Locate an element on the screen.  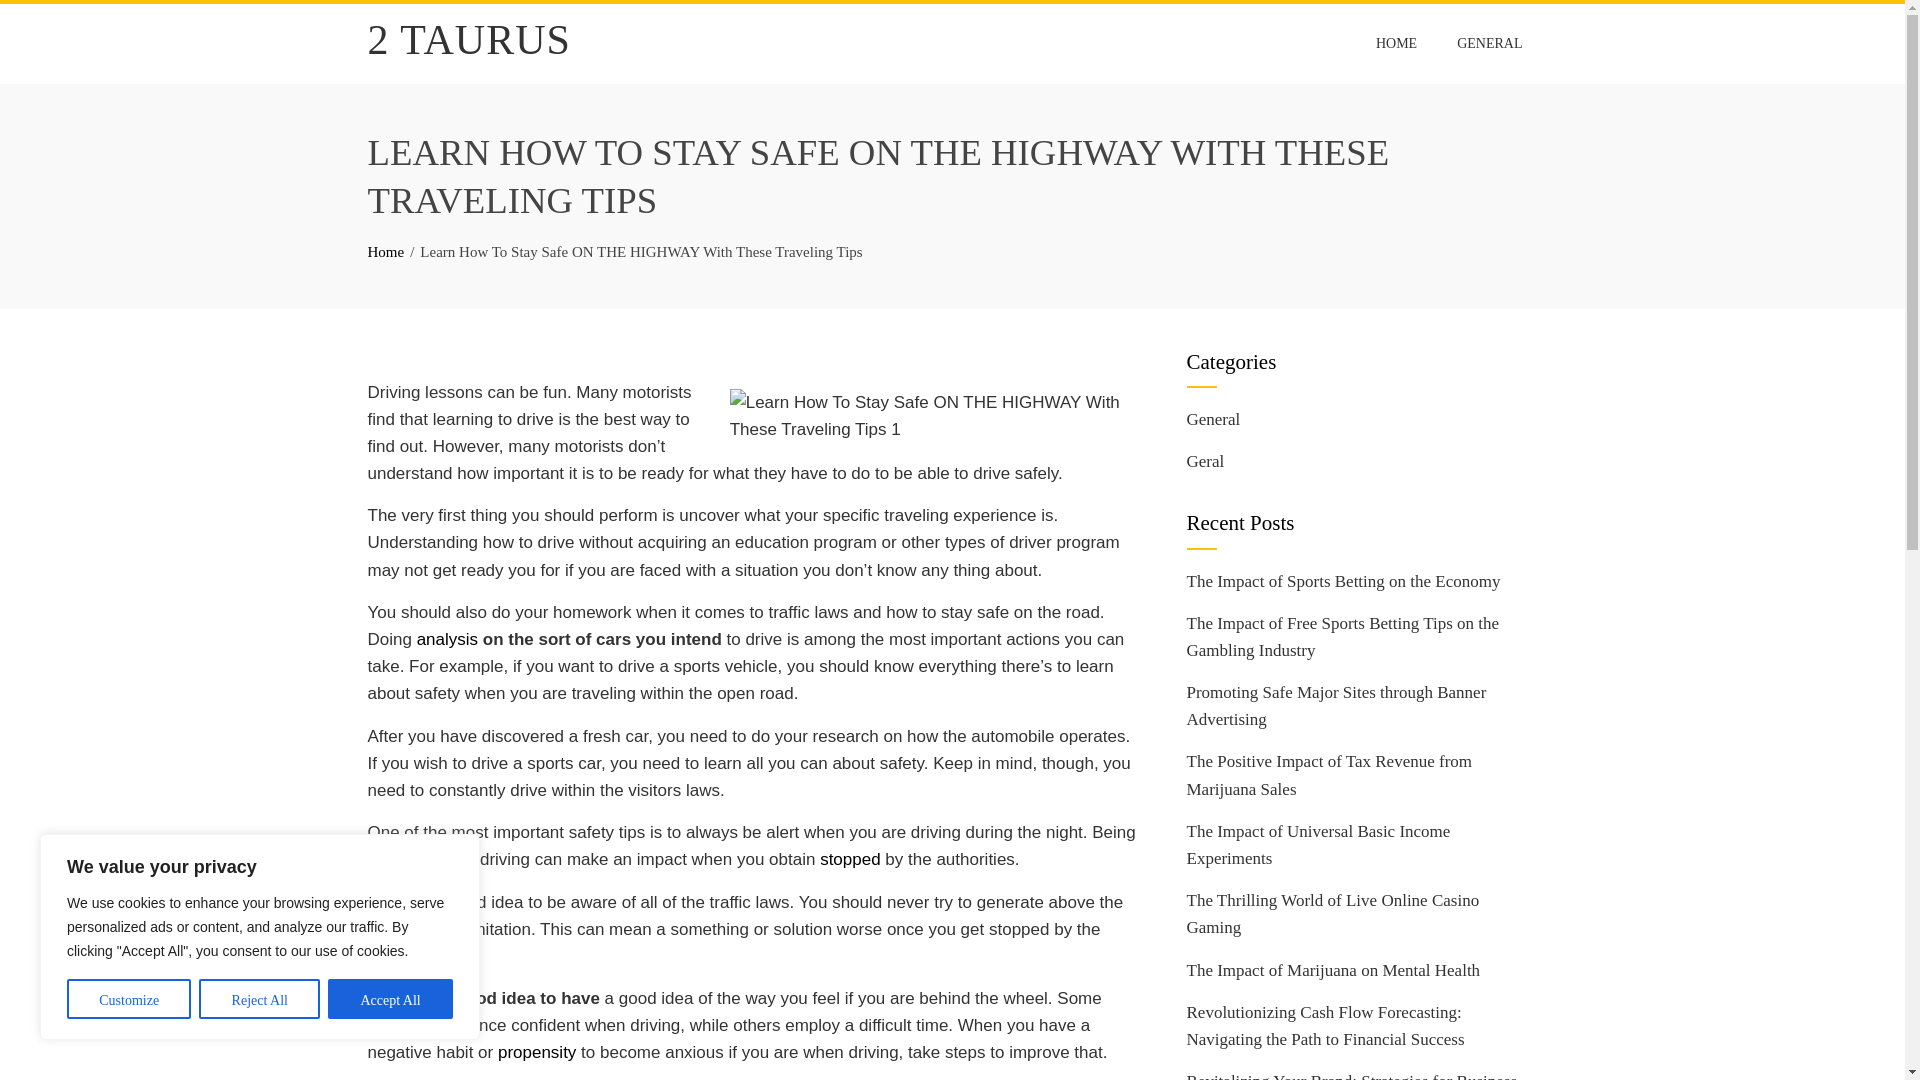
stopped is located at coordinates (850, 859).